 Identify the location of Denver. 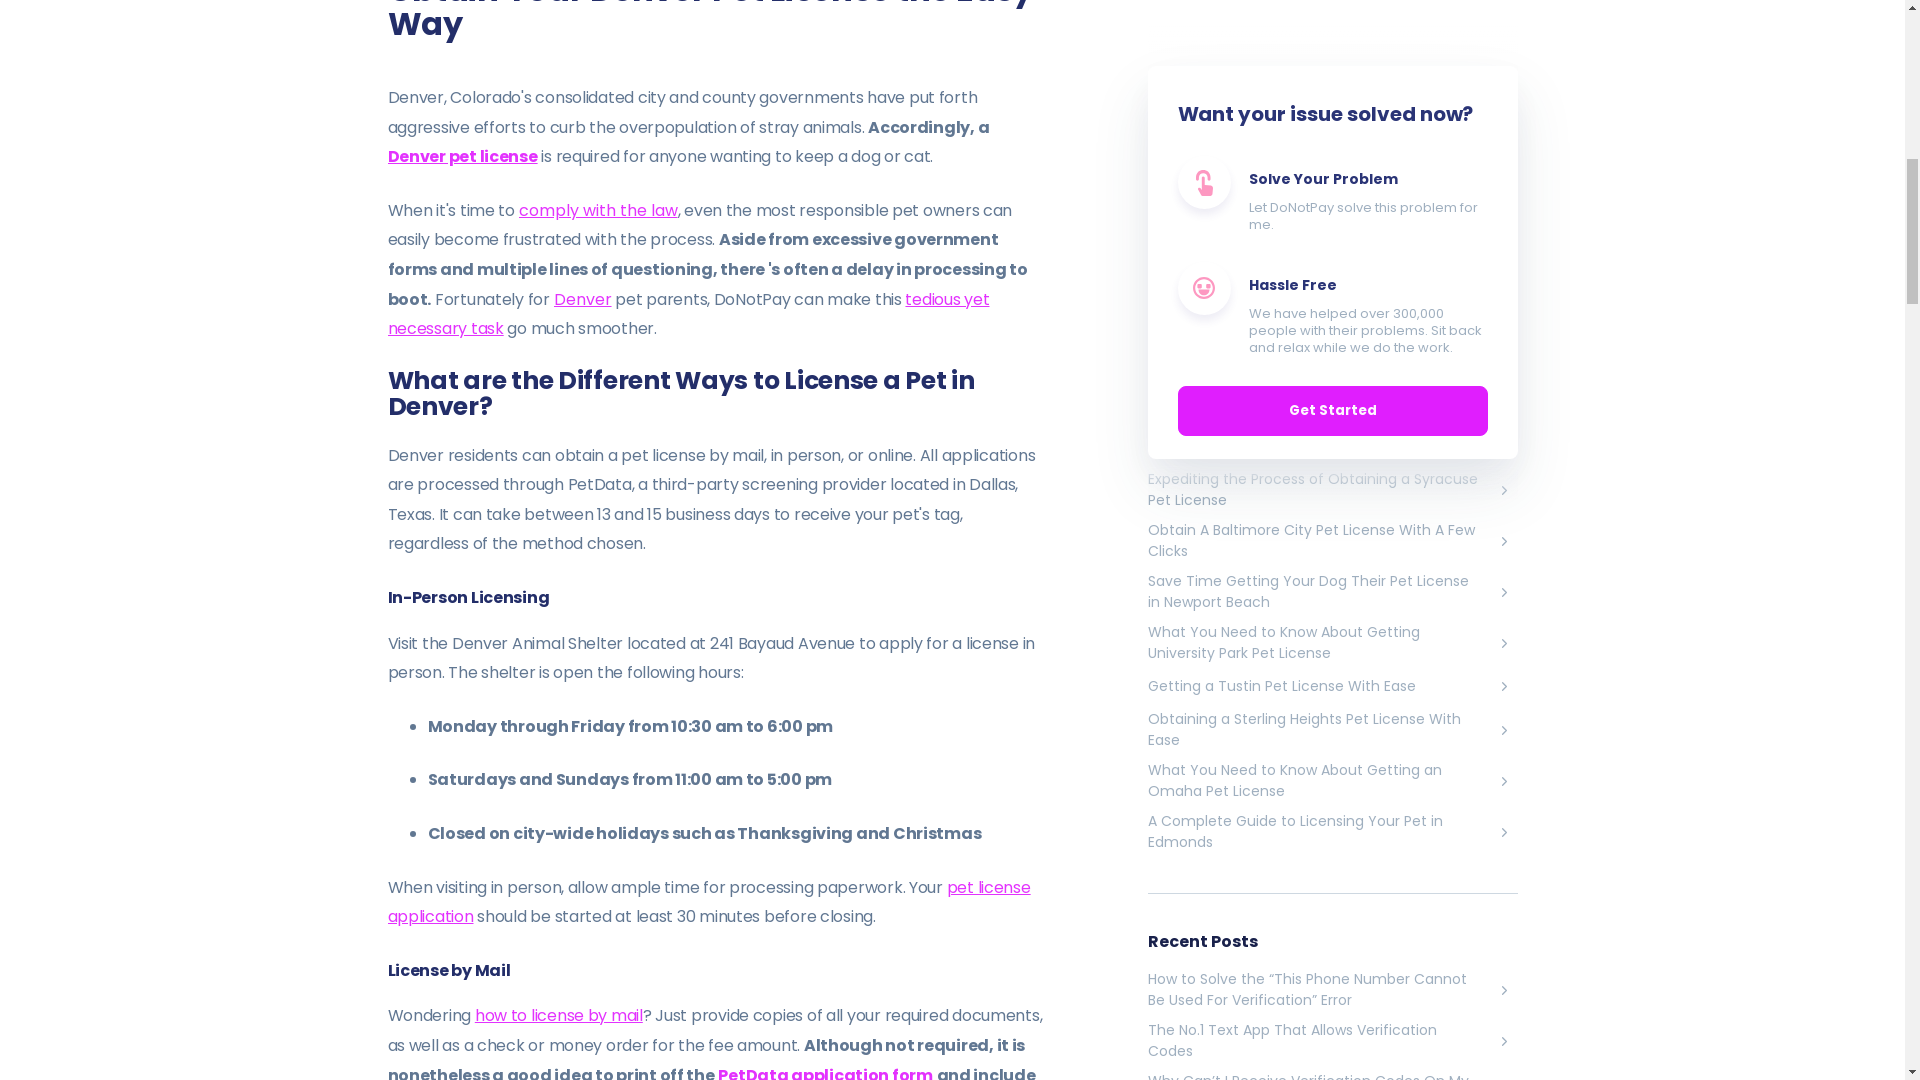
(583, 300).